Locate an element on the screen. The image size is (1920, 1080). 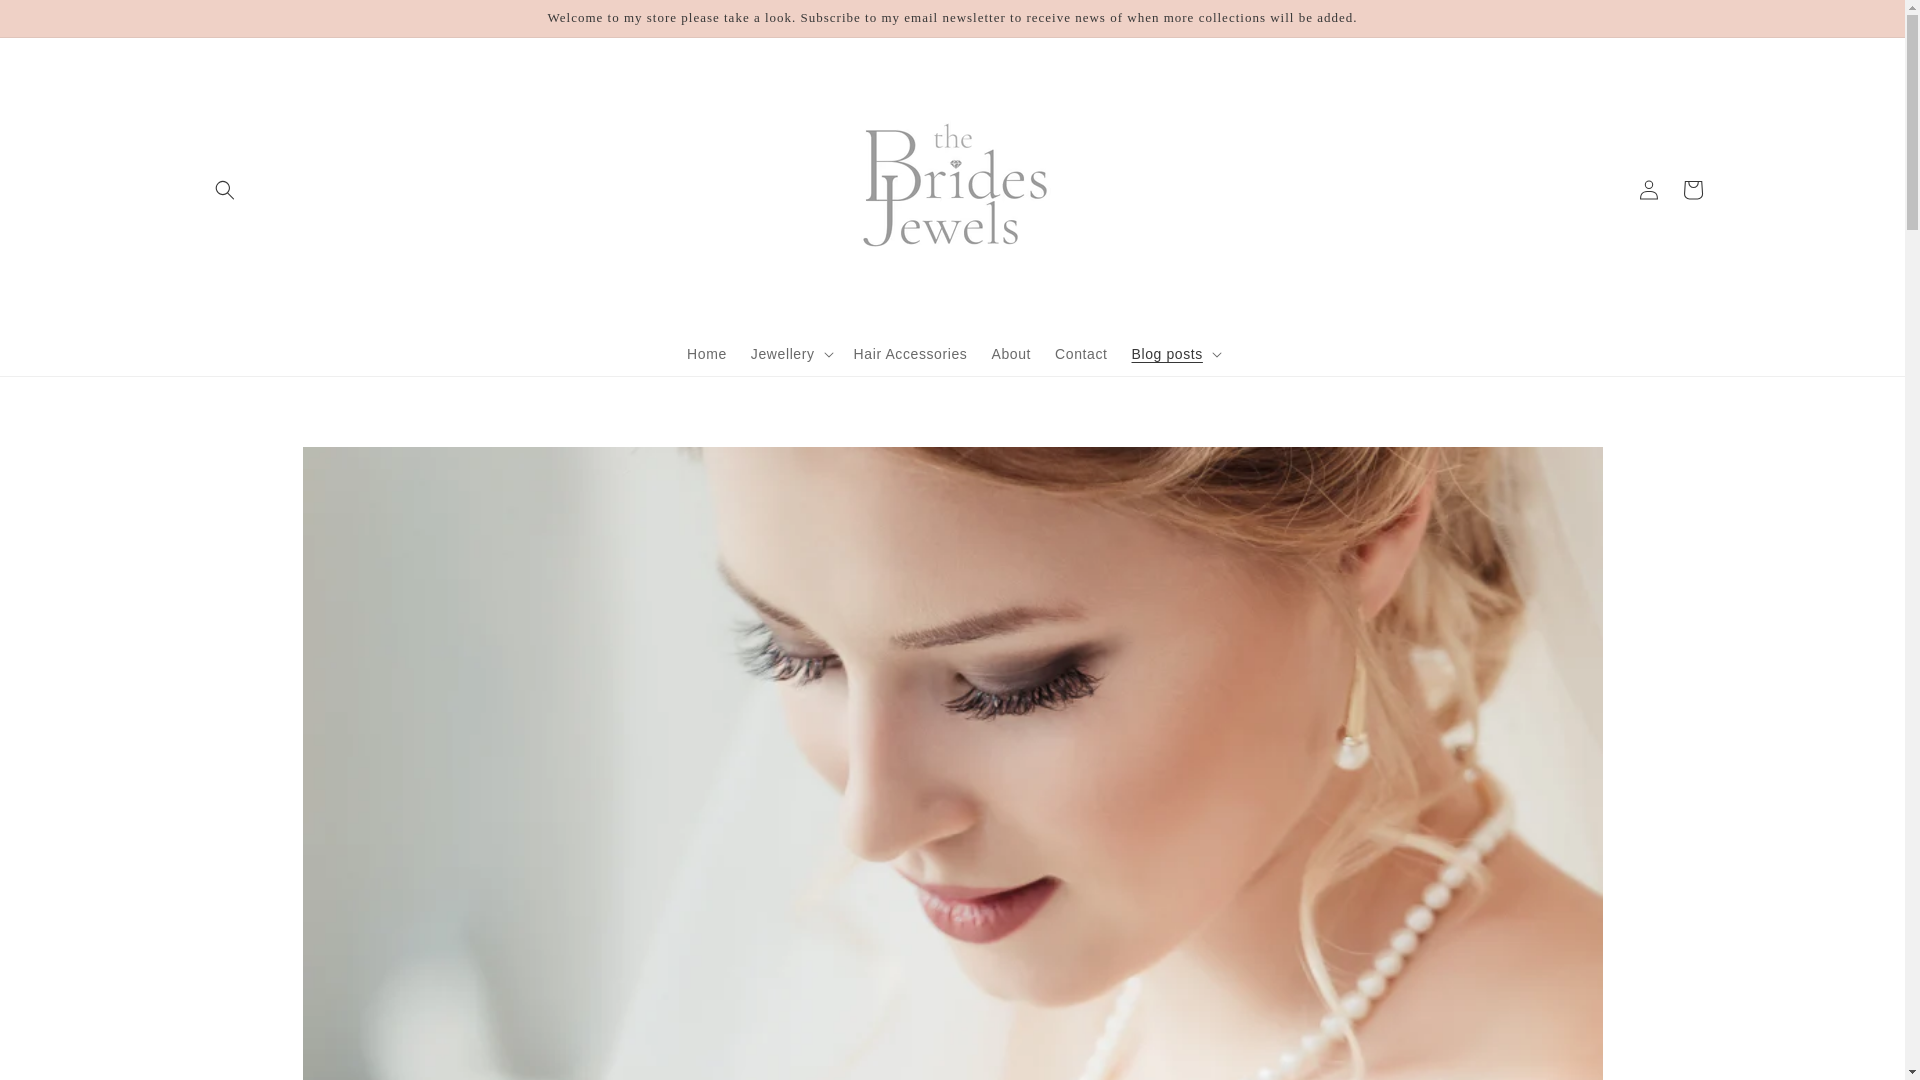
Log in is located at coordinates (1648, 190).